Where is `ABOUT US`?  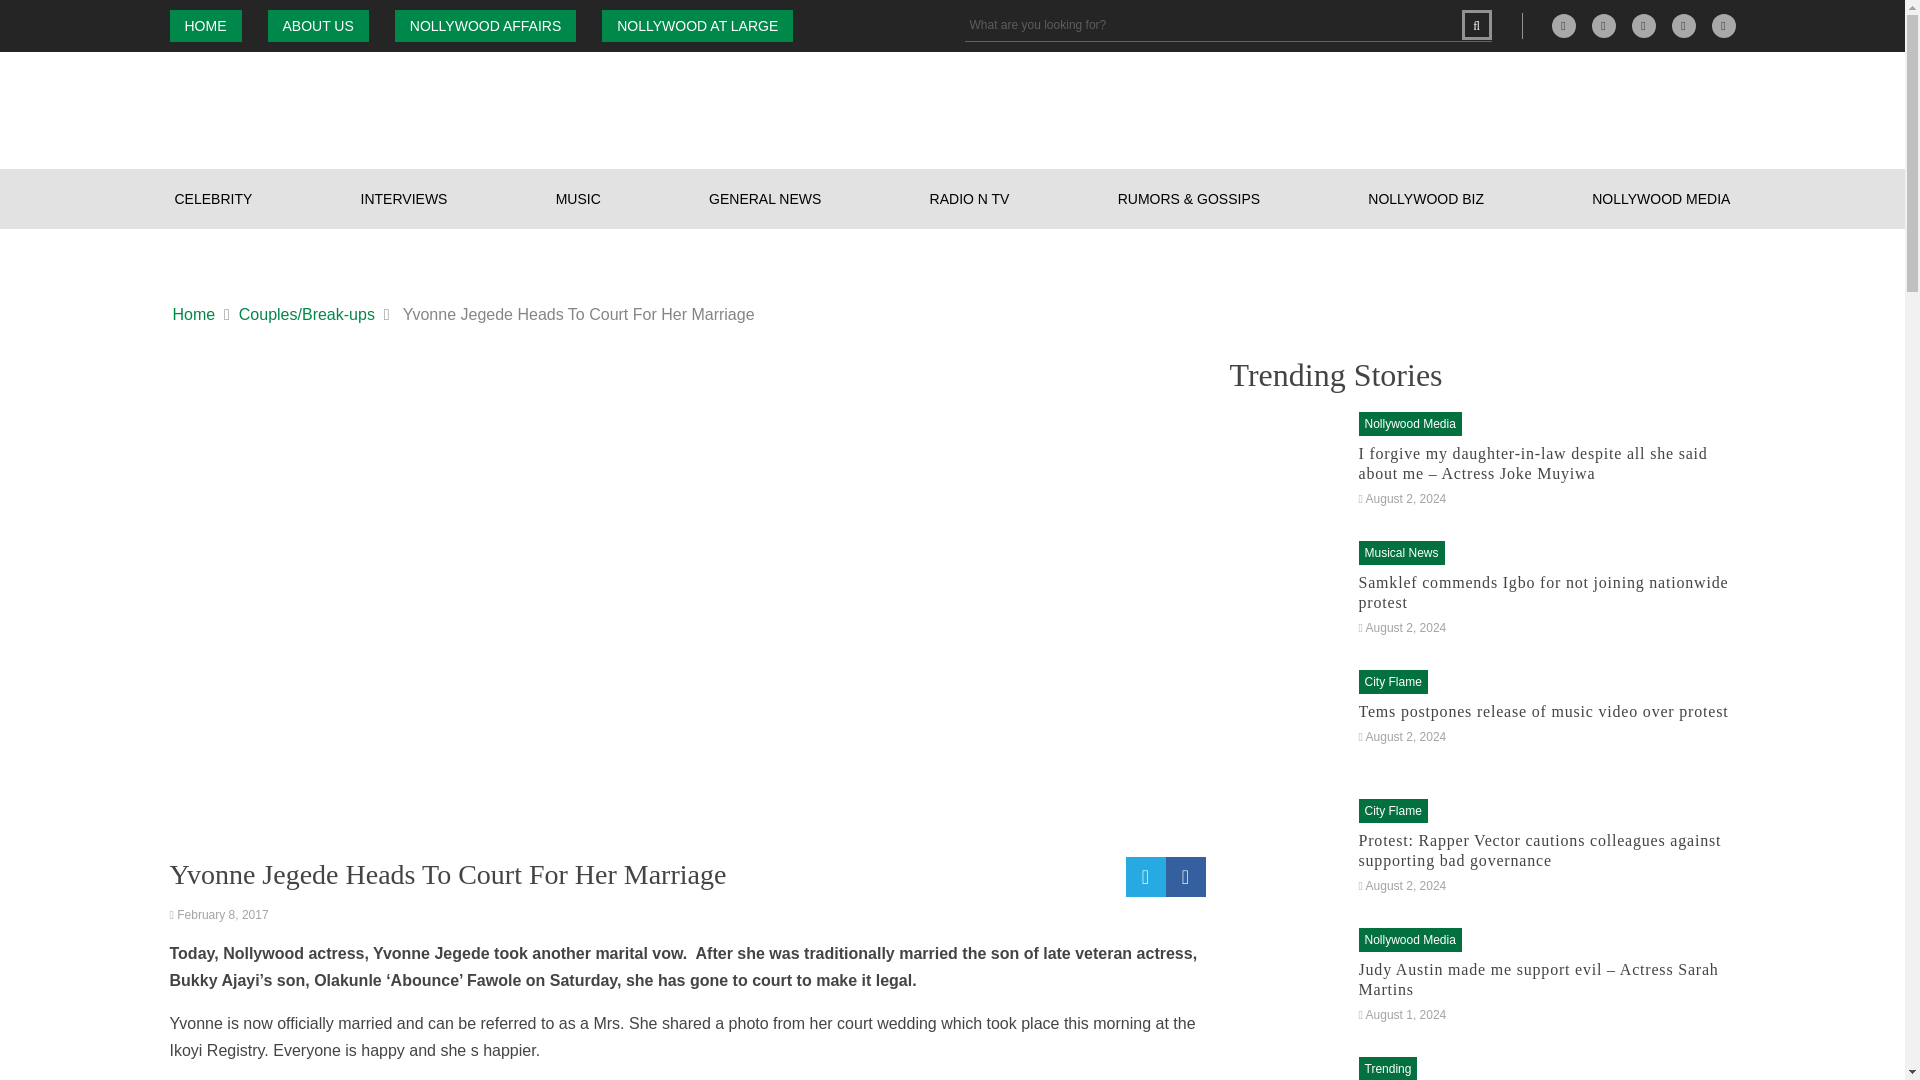 ABOUT US is located at coordinates (318, 26).